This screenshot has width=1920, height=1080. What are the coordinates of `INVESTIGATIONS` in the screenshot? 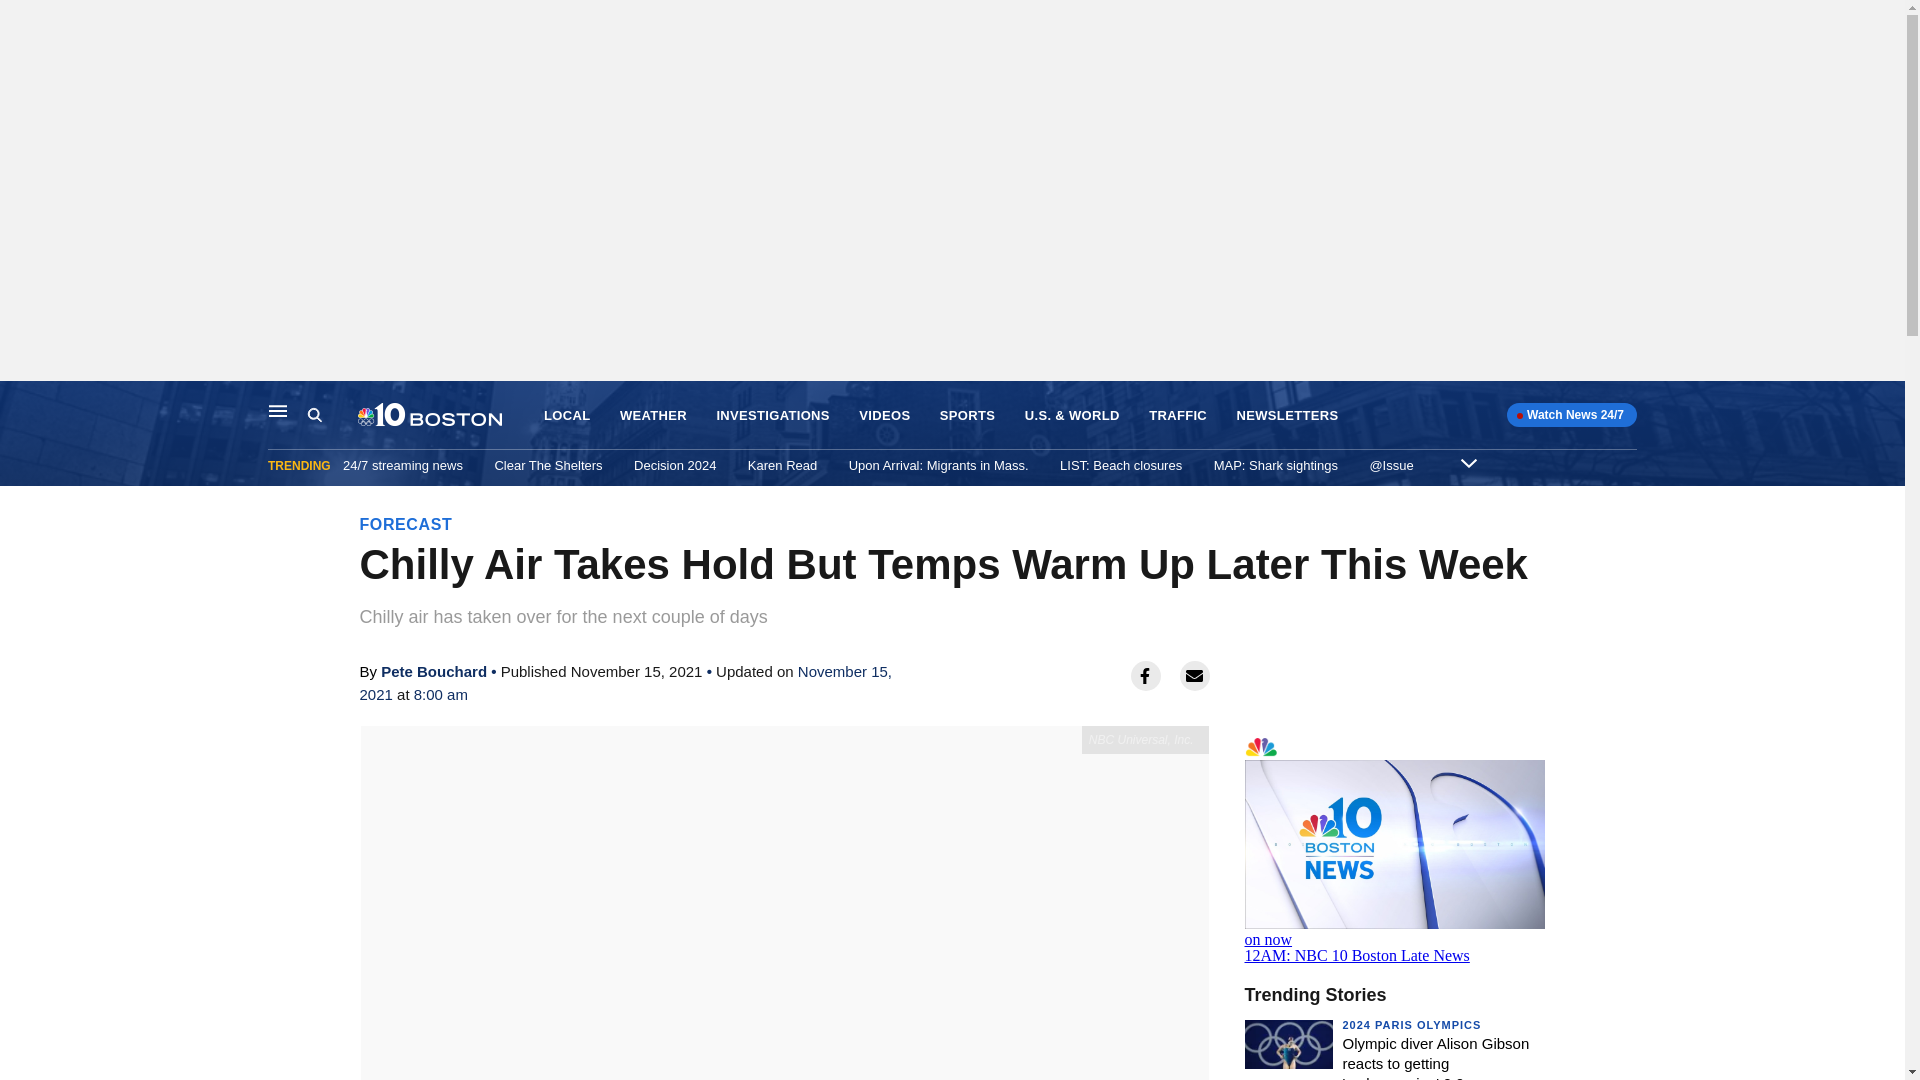 It's located at (772, 416).